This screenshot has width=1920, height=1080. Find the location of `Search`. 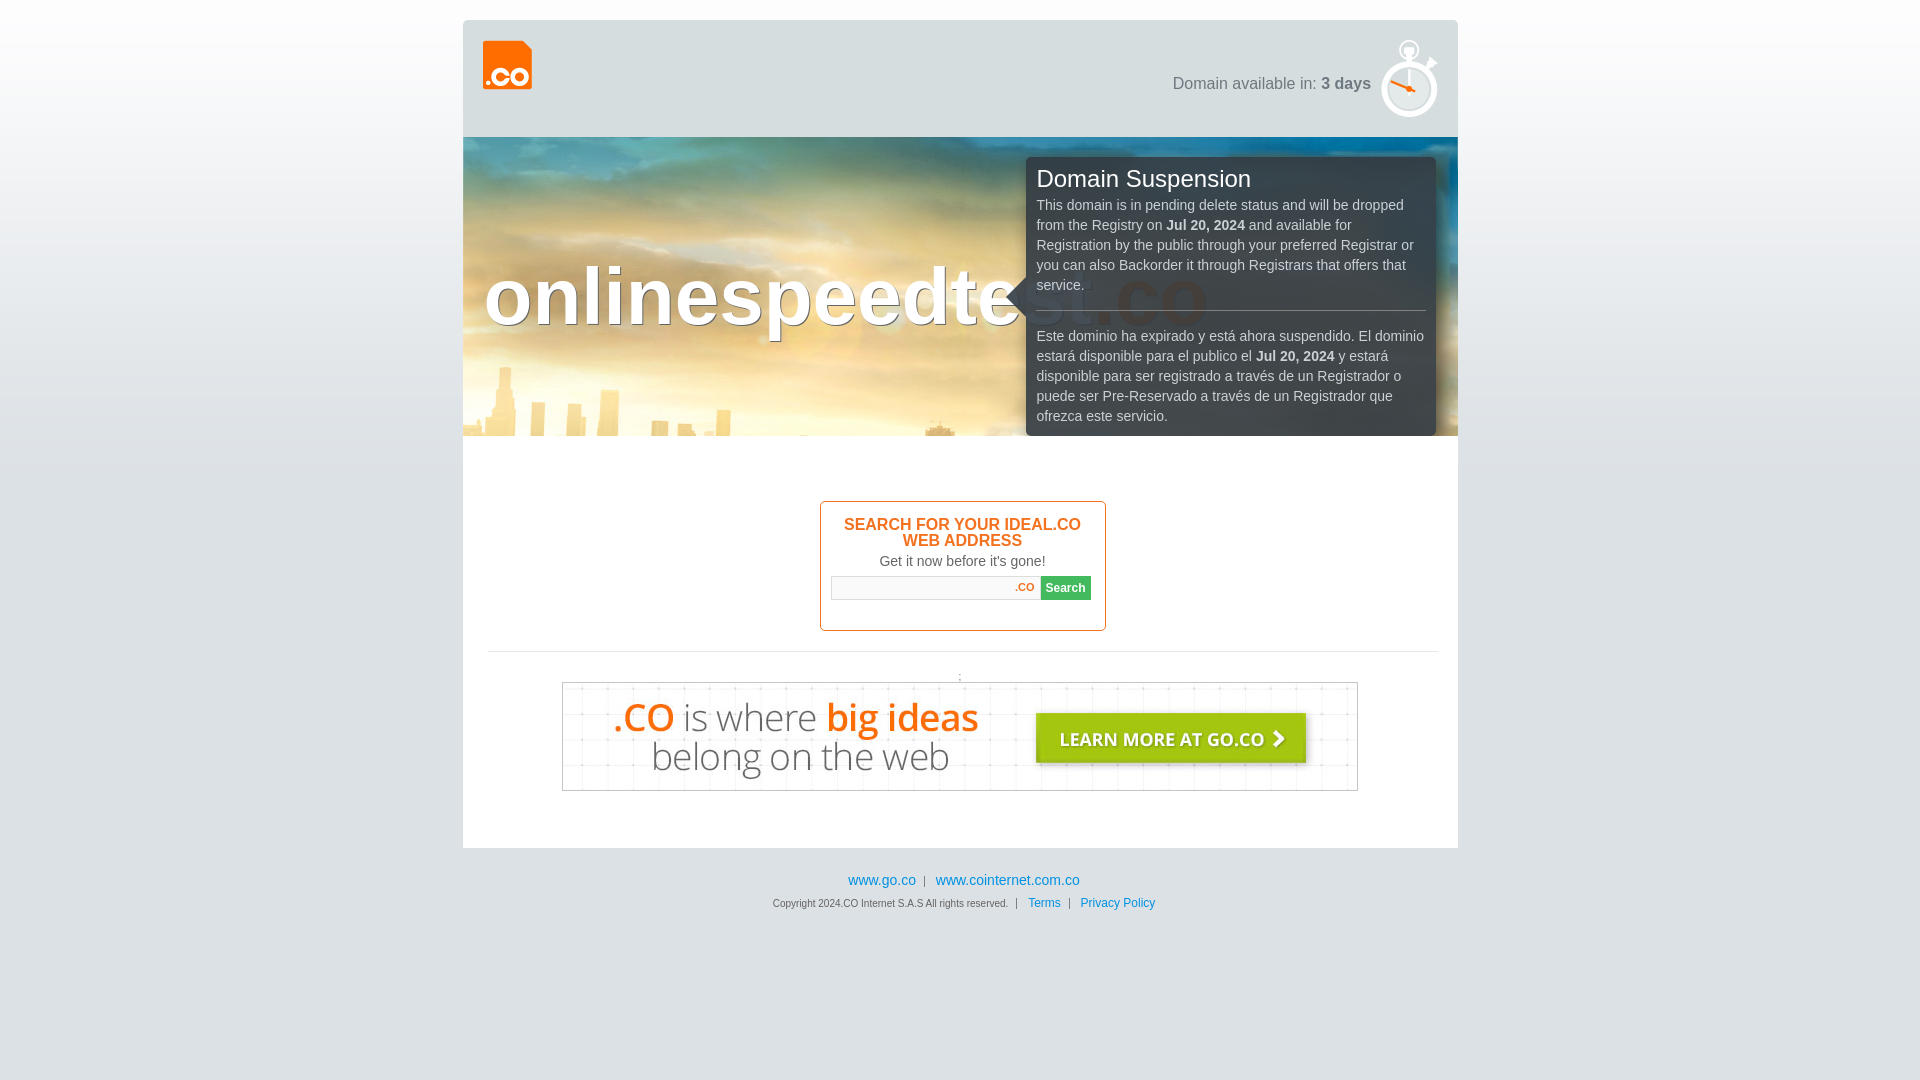

Search is located at coordinates (1065, 588).